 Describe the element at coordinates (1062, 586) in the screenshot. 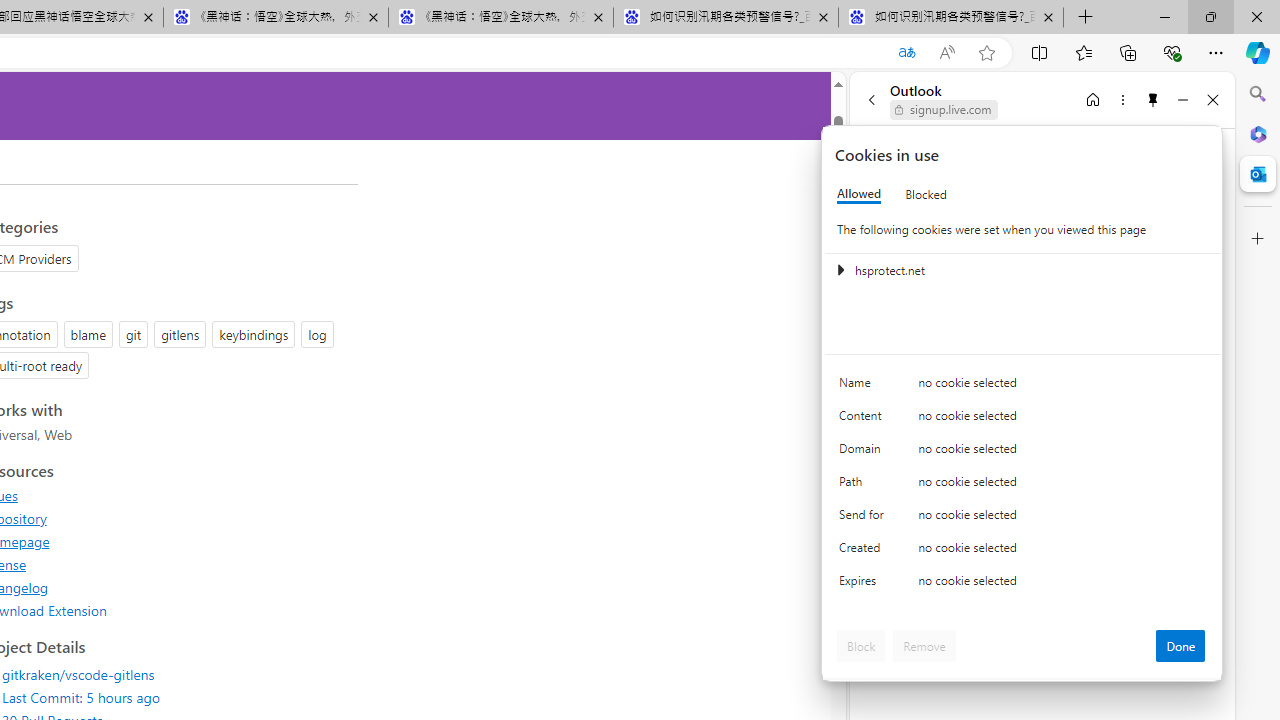

I see `no cookie selected` at that location.